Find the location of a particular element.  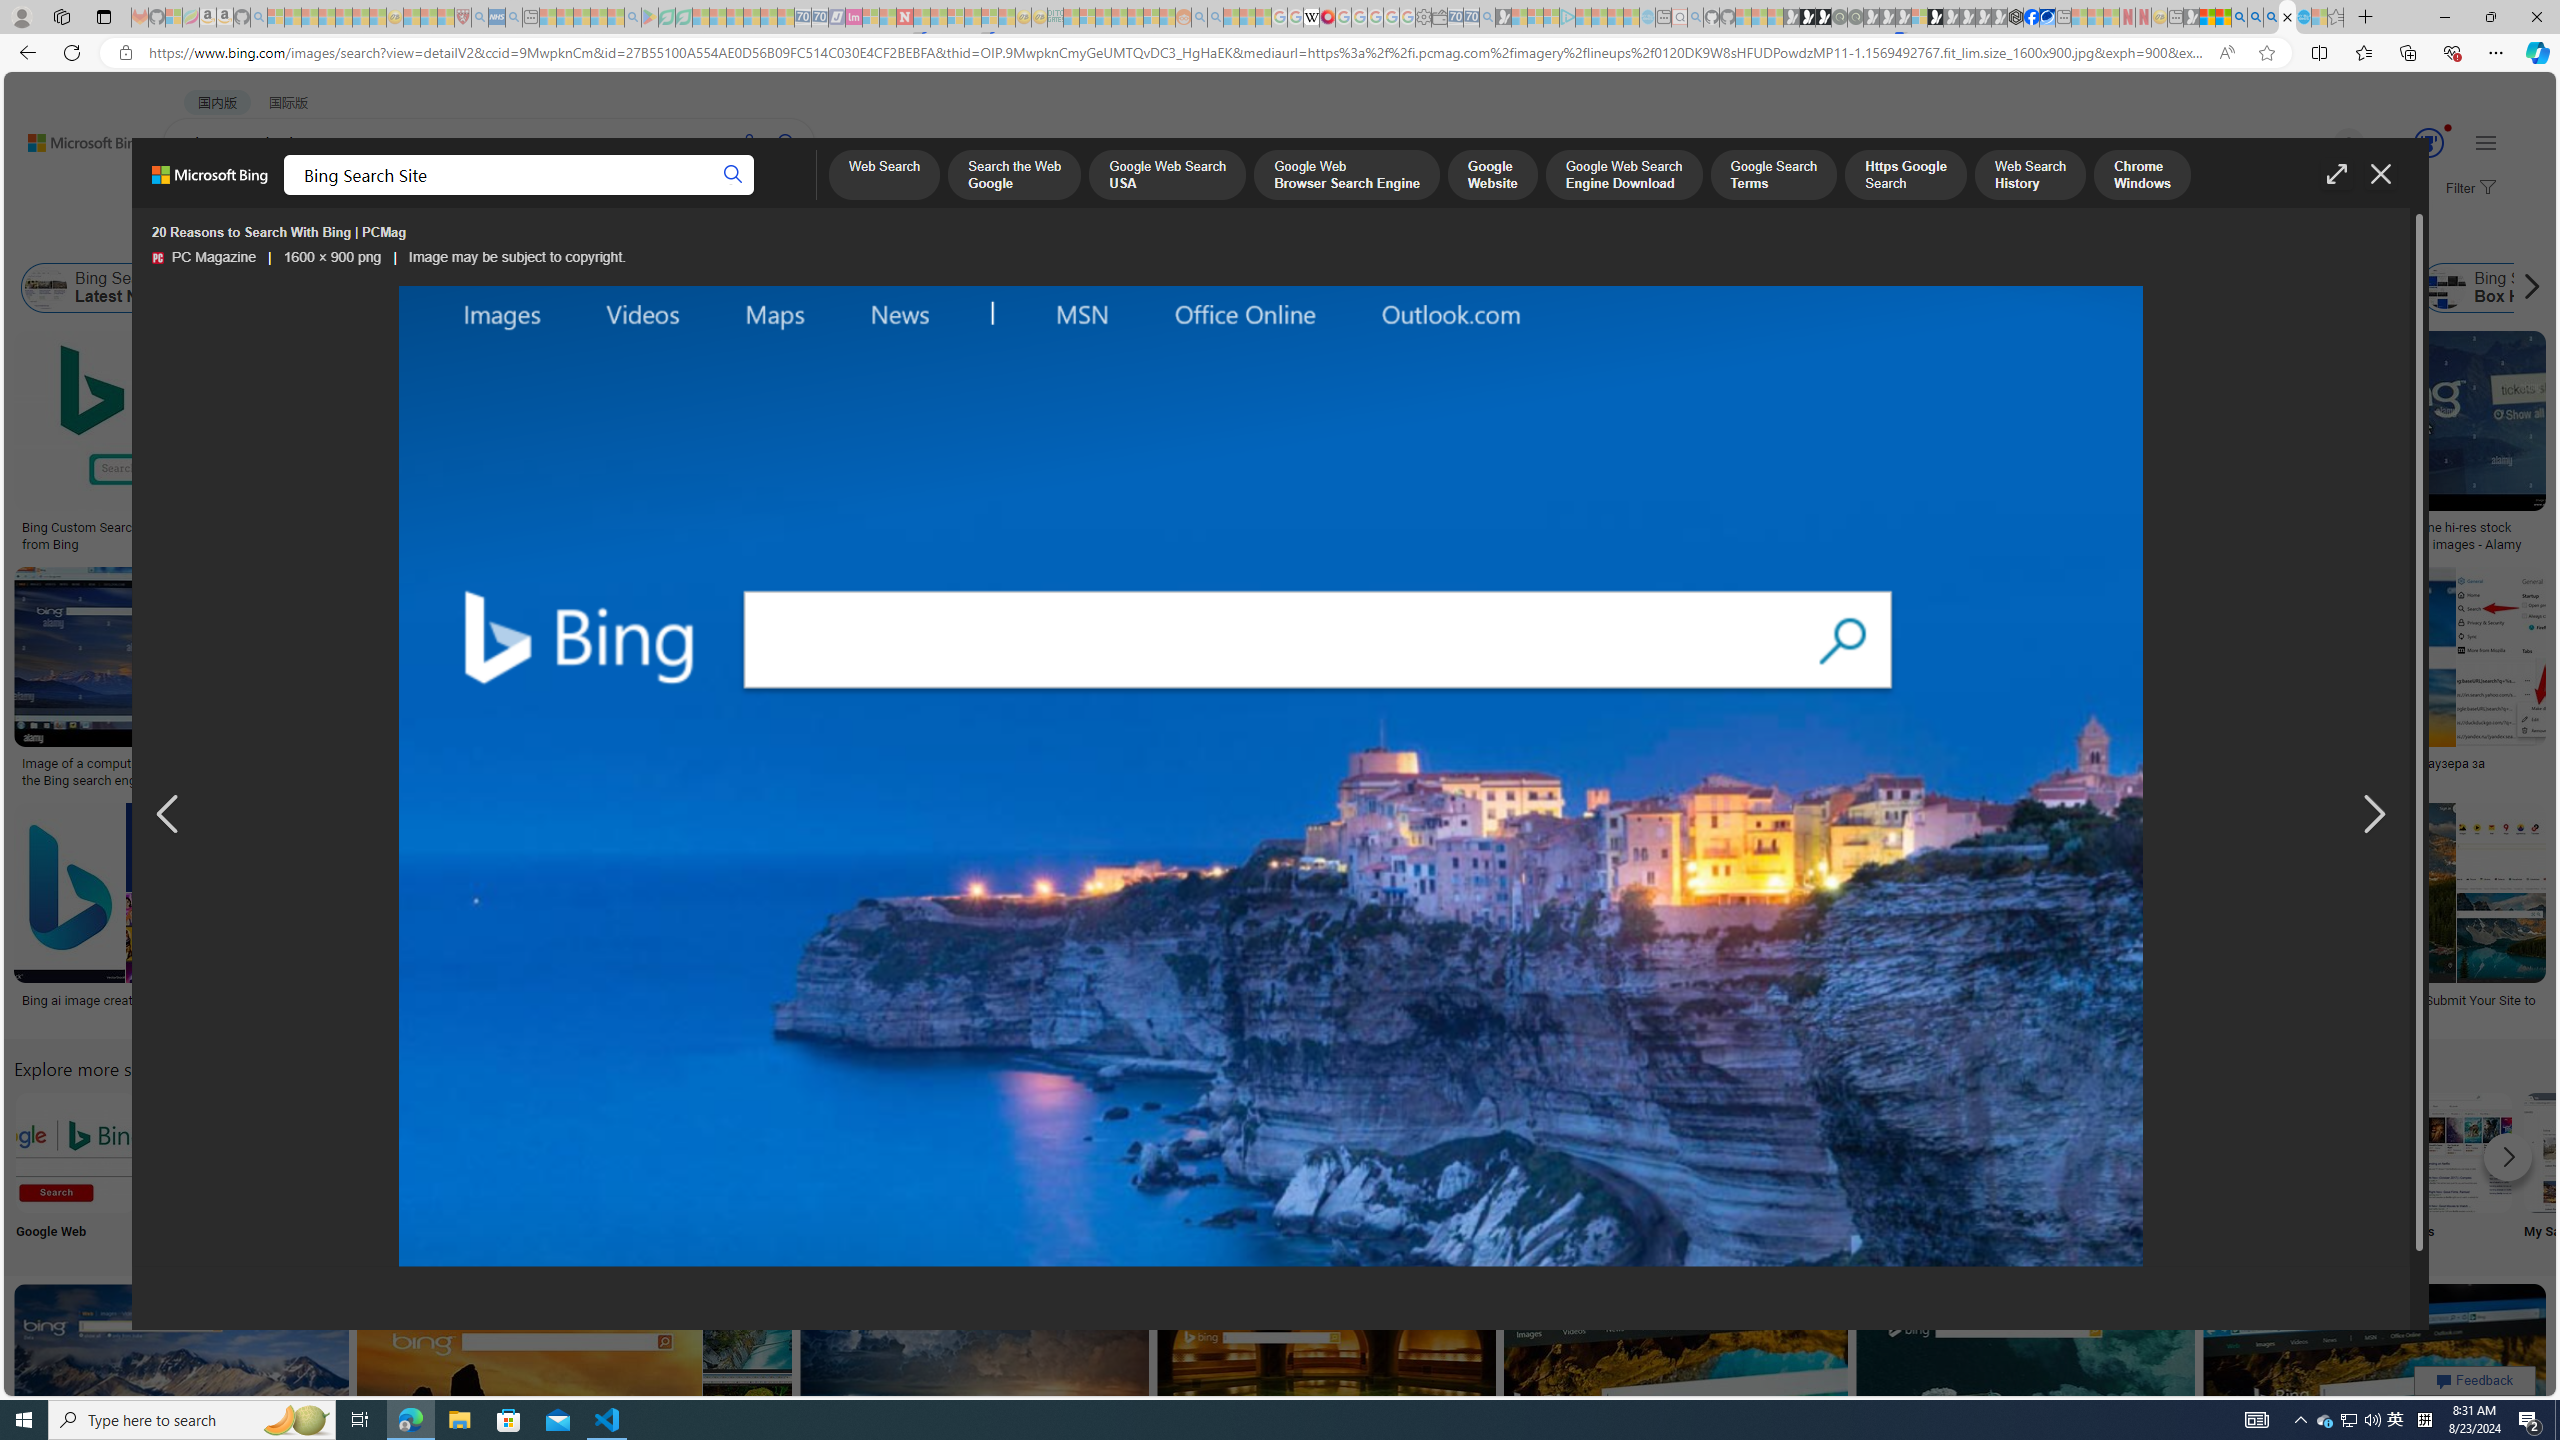

PC Magazine PC Magazine is located at coordinates (204, 258).